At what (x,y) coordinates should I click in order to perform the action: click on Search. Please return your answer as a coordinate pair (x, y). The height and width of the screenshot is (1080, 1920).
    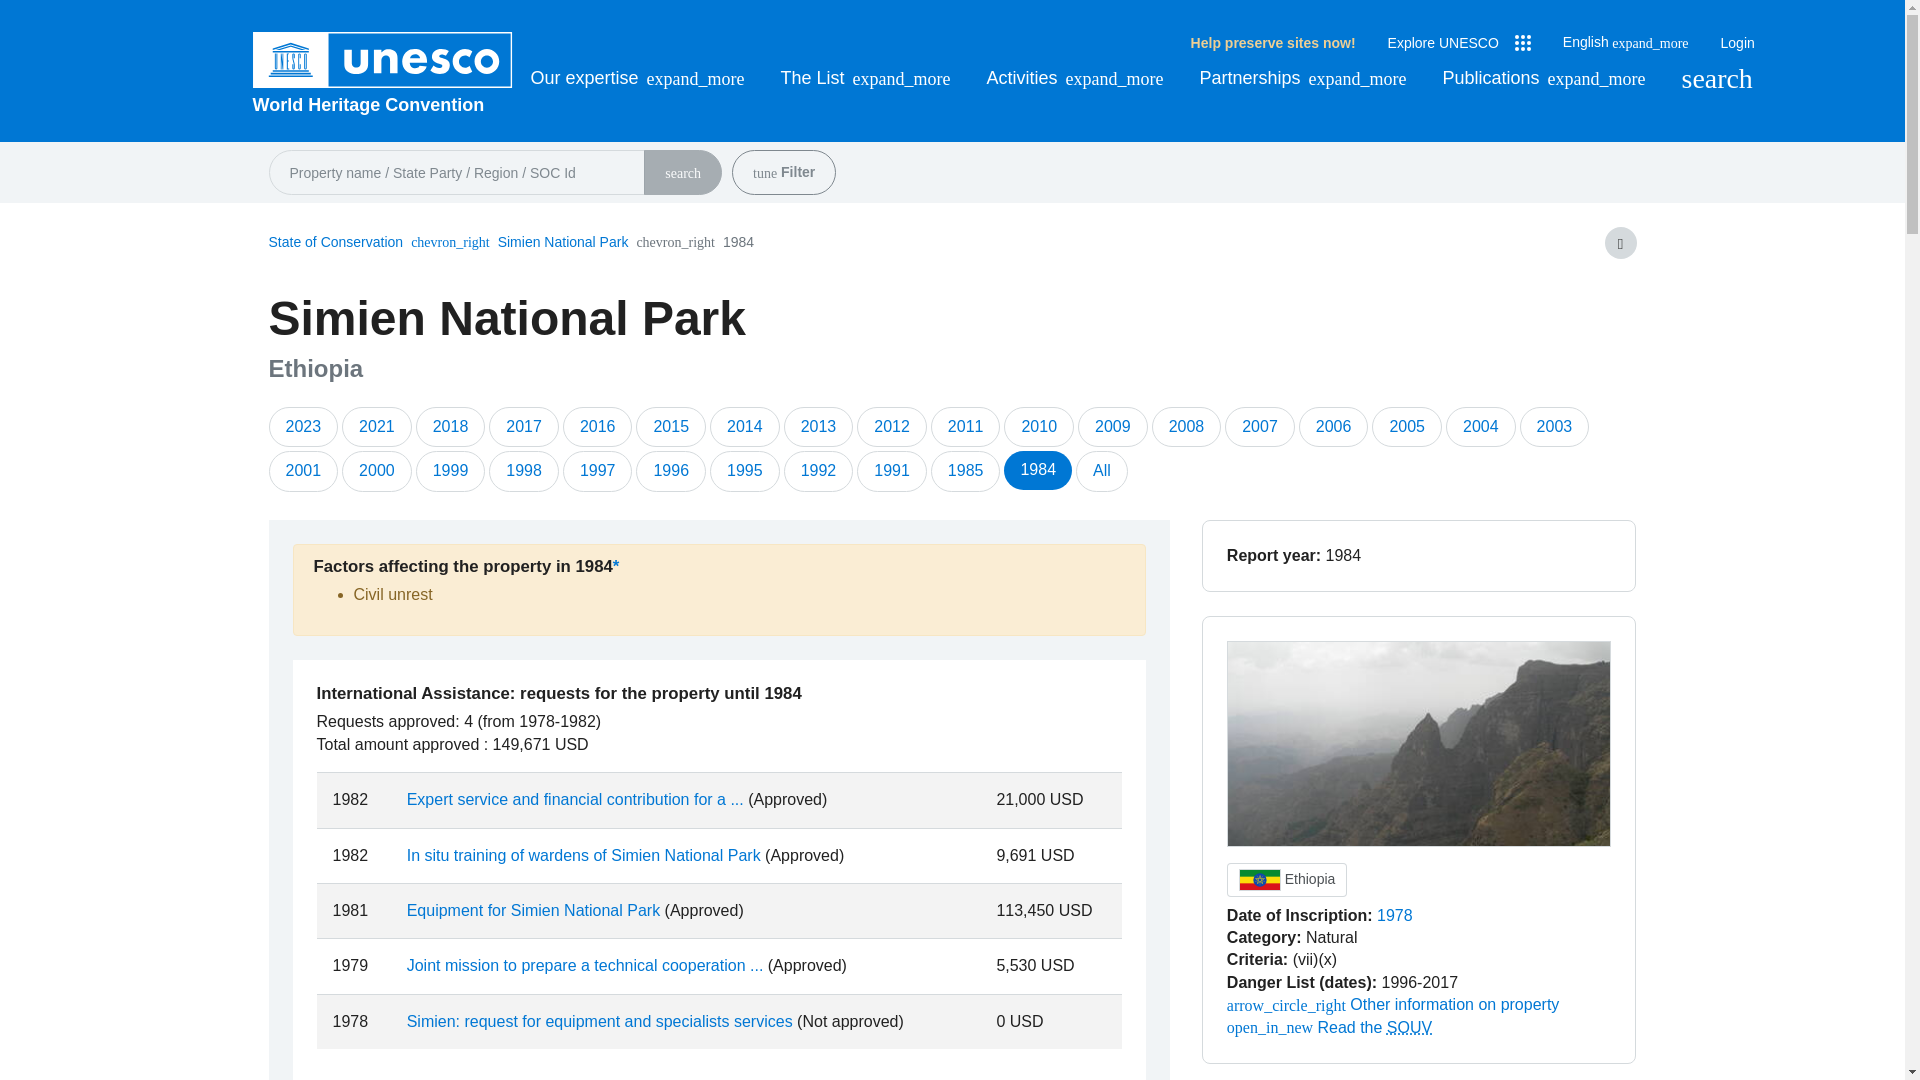
    Looking at the image, I should click on (1716, 78).